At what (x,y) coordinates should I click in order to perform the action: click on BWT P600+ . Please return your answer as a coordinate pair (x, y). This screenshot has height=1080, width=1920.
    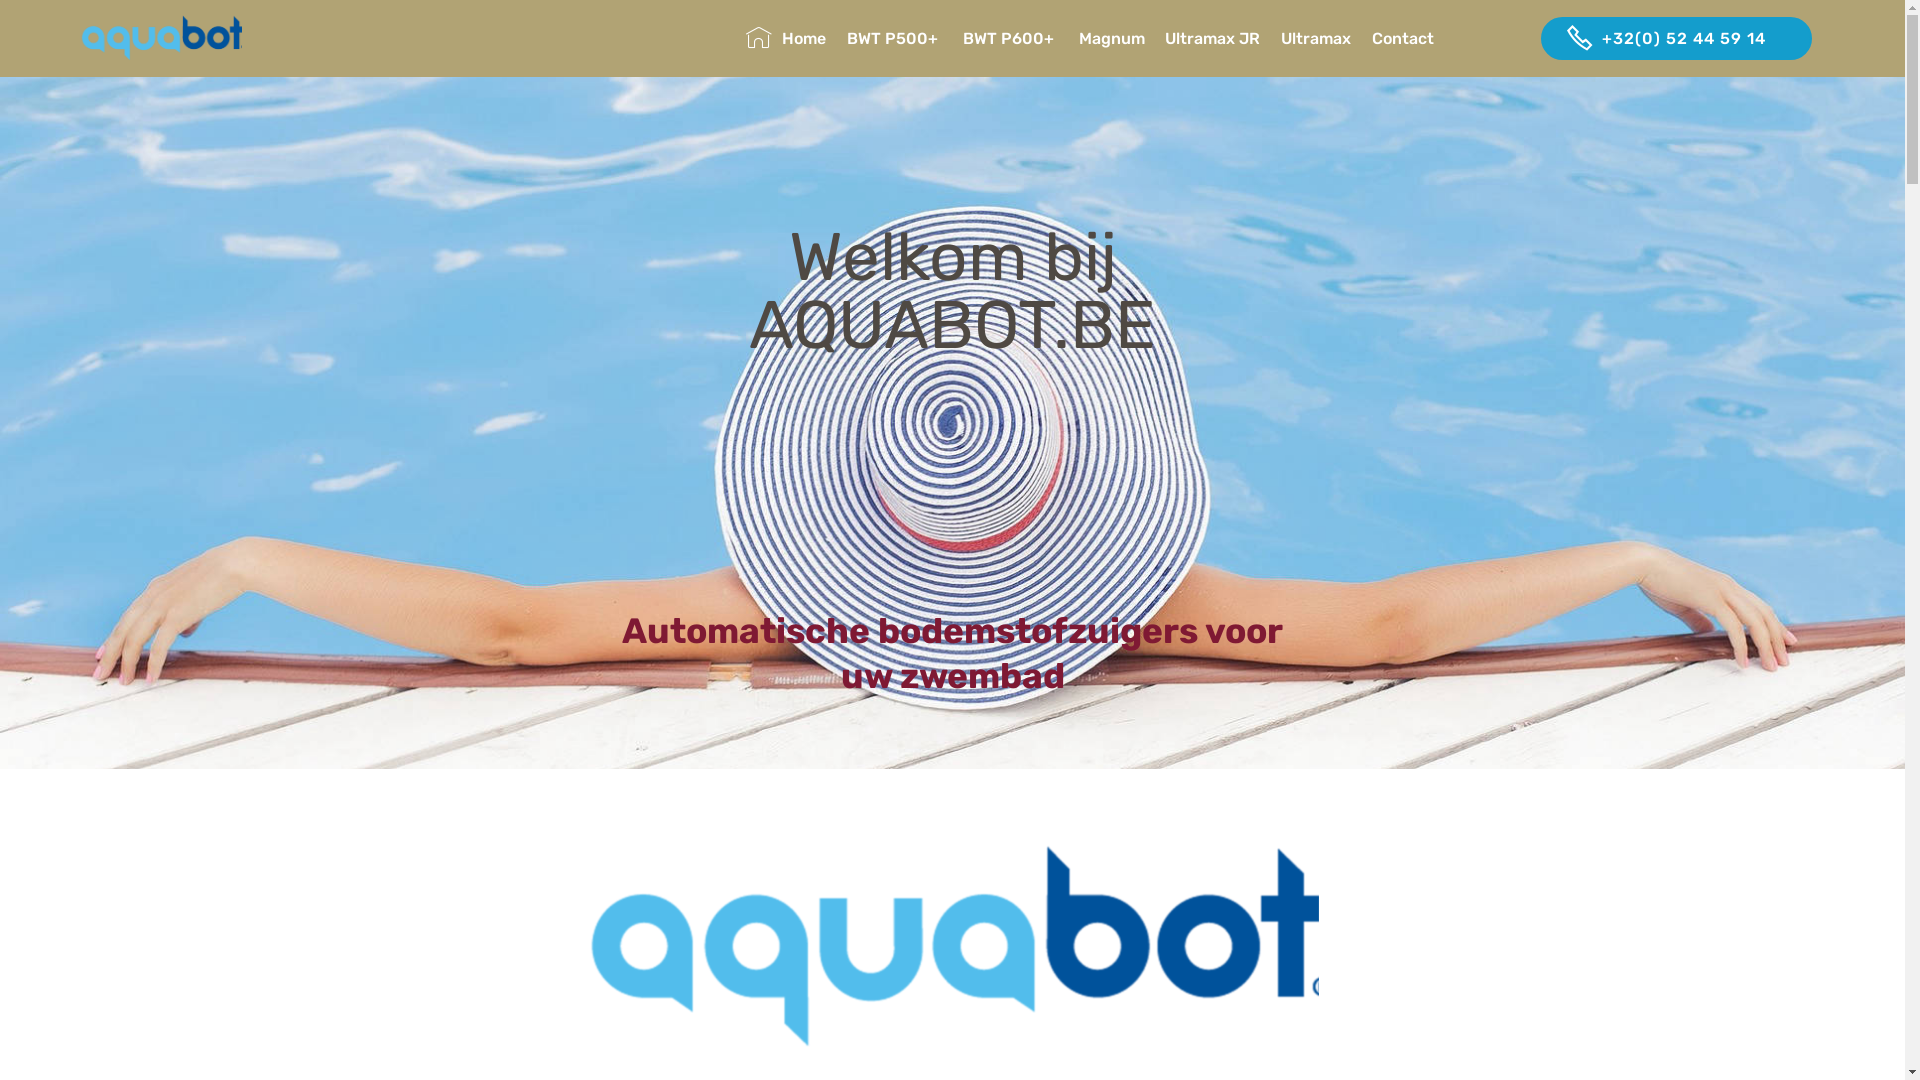
    Looking at the image, I should click on (1010, 38).